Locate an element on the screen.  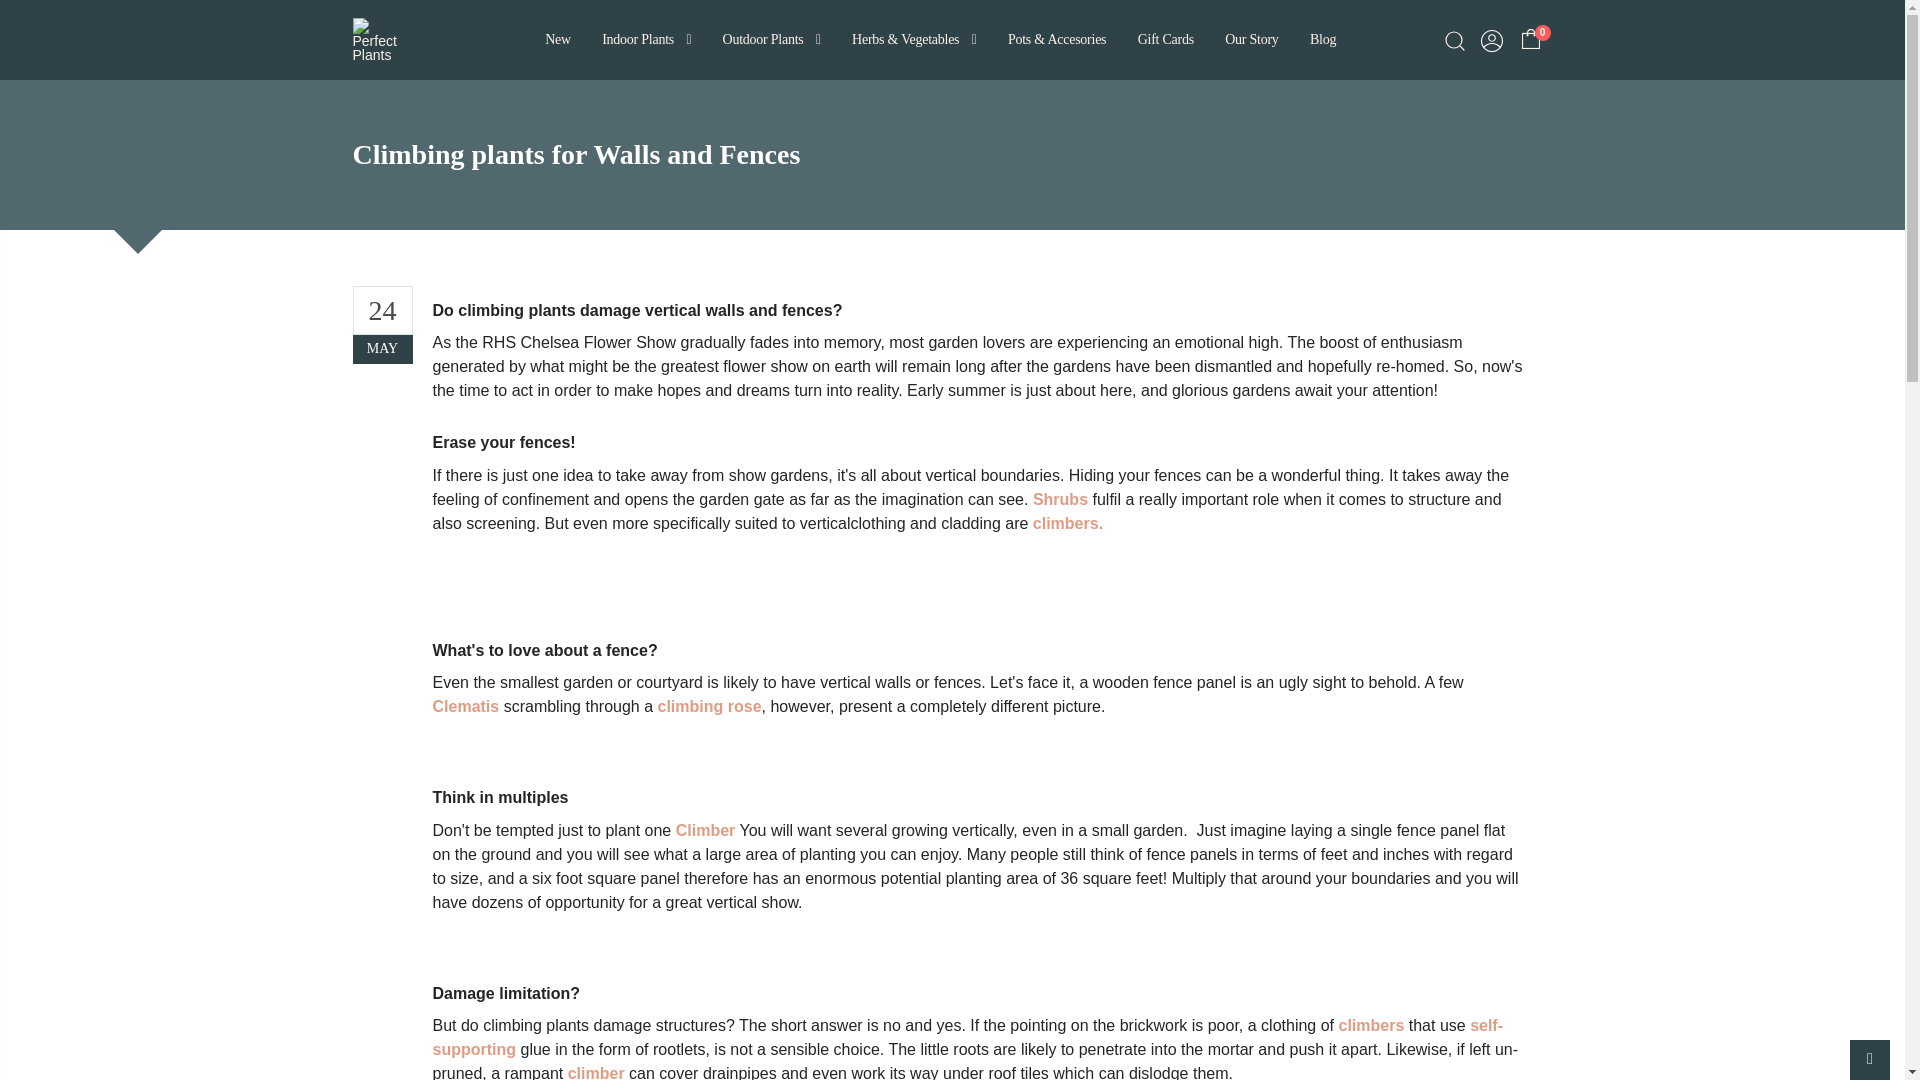
New is located at coordinates (556, 40).